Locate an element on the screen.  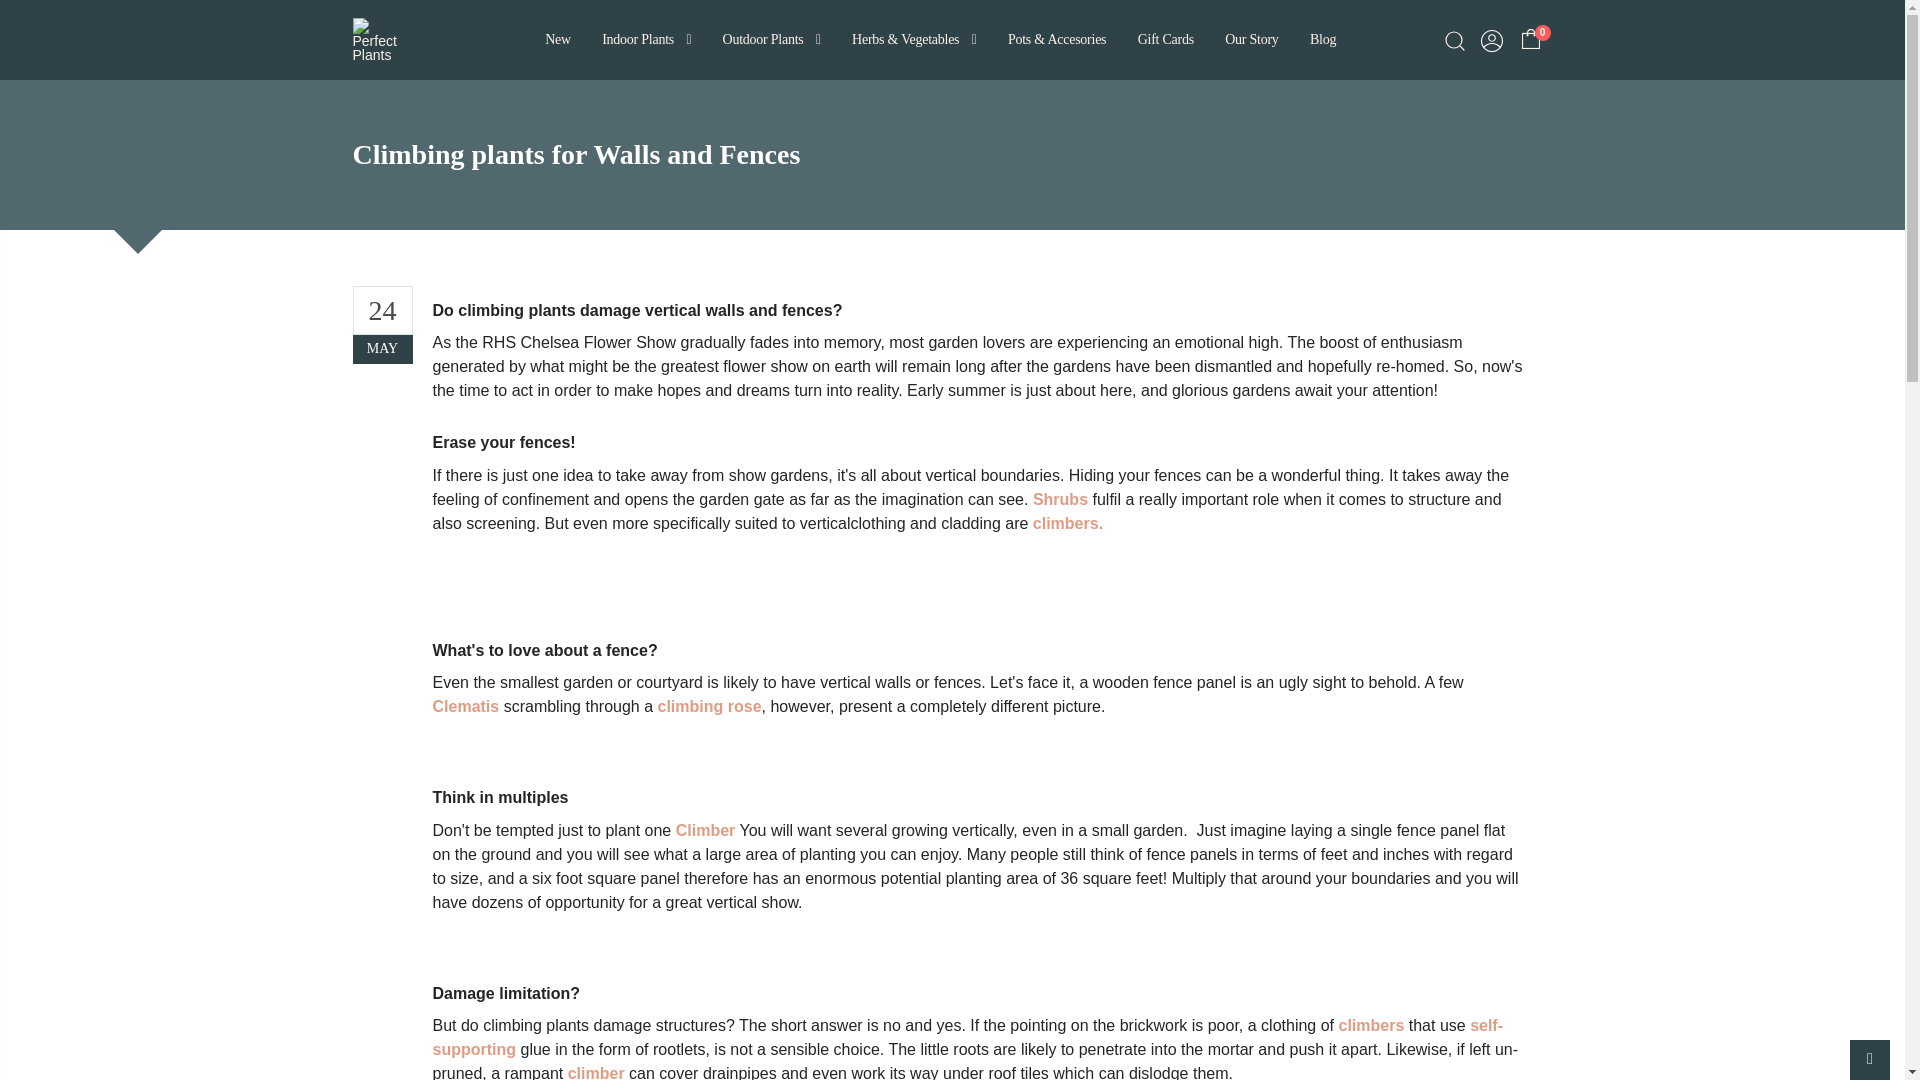
New is located at coordinates (556, 40).